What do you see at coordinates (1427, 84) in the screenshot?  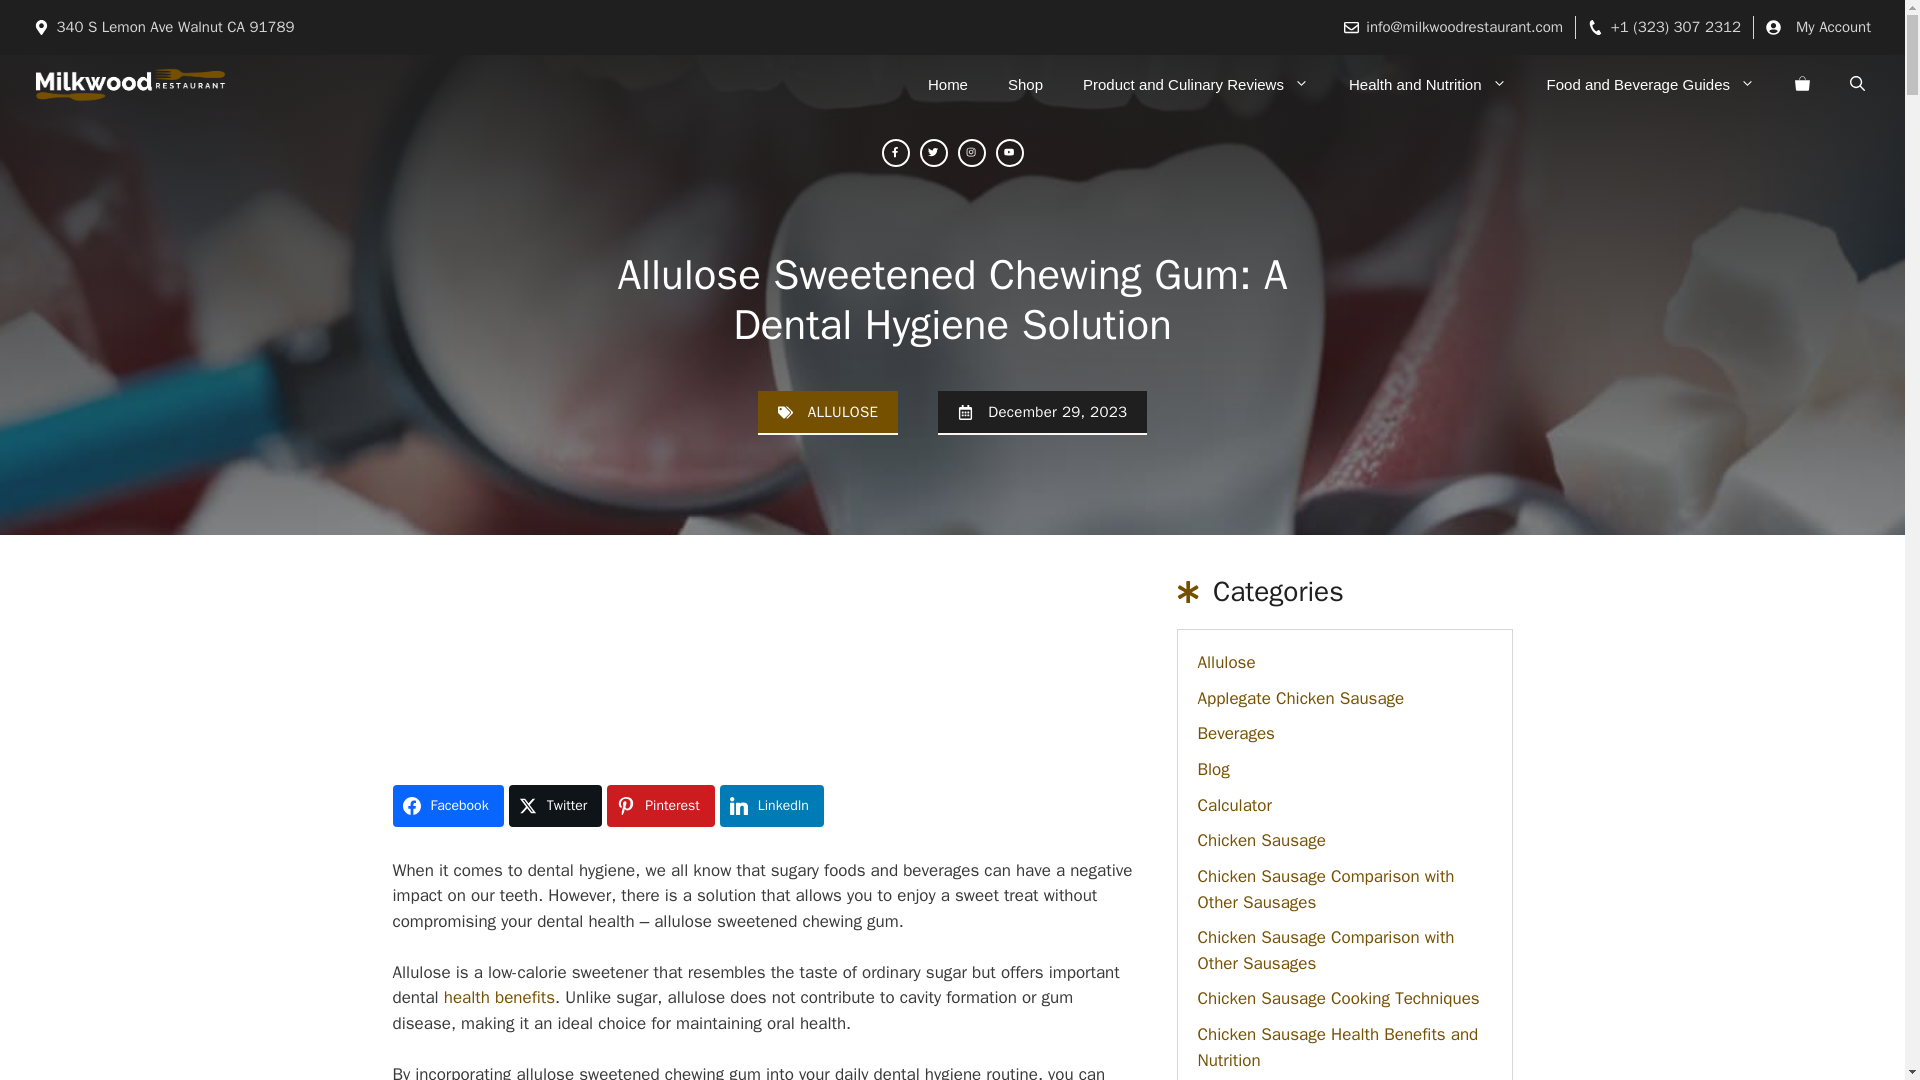 I see `Health and Nutrition` at bounding box center [1427, 84].